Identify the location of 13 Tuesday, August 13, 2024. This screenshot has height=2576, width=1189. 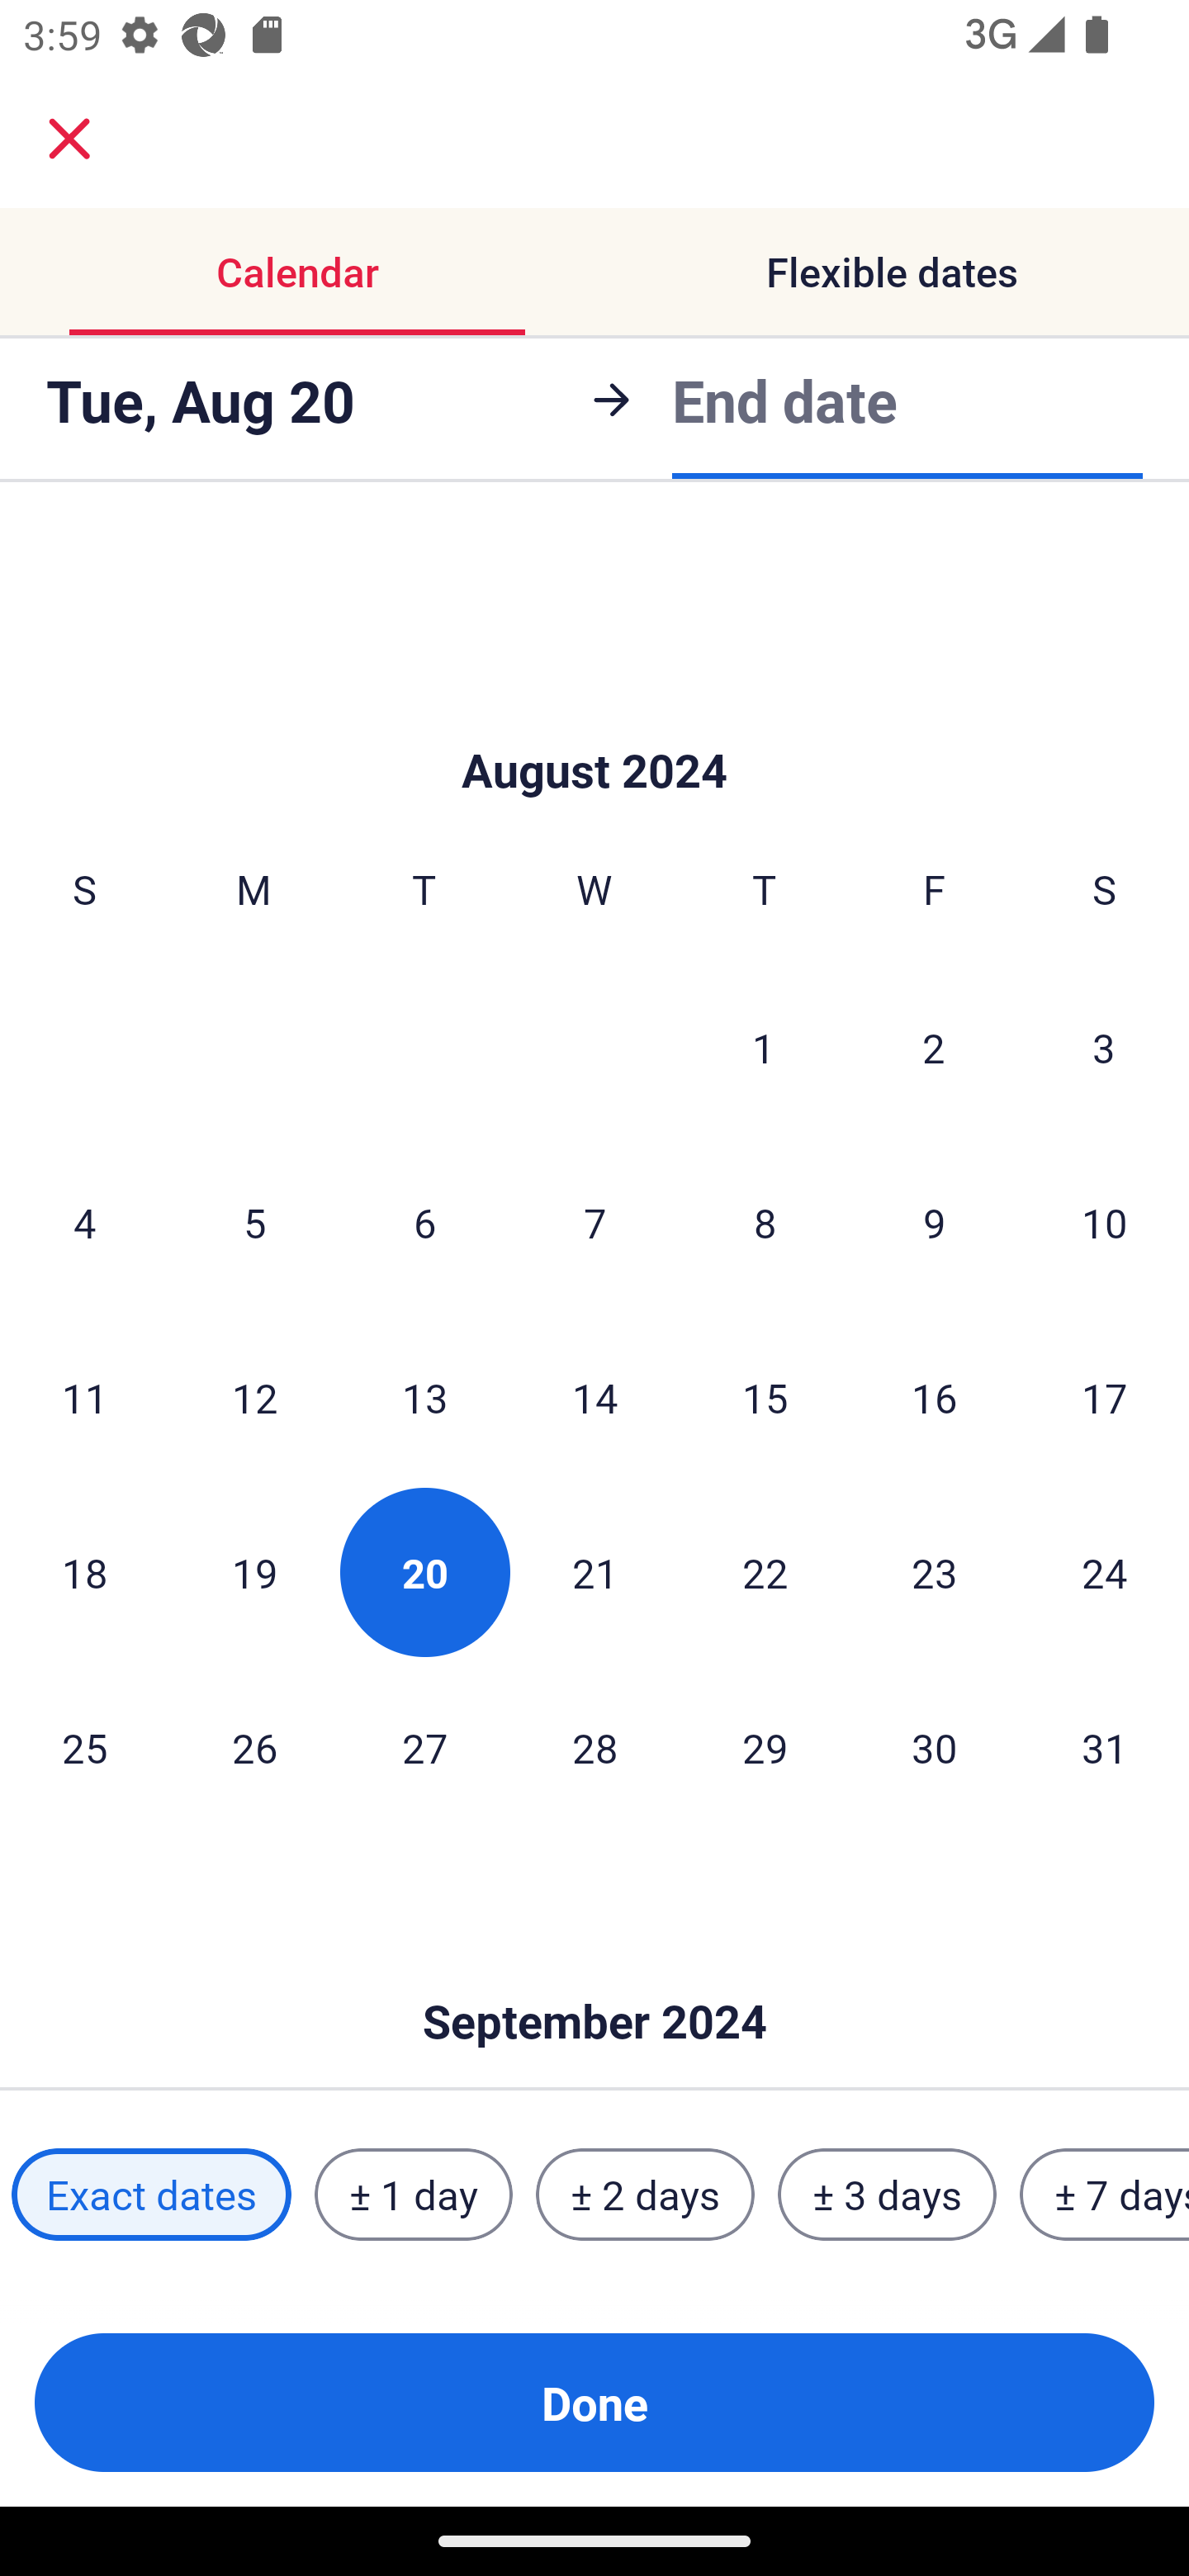
(424, 1397).